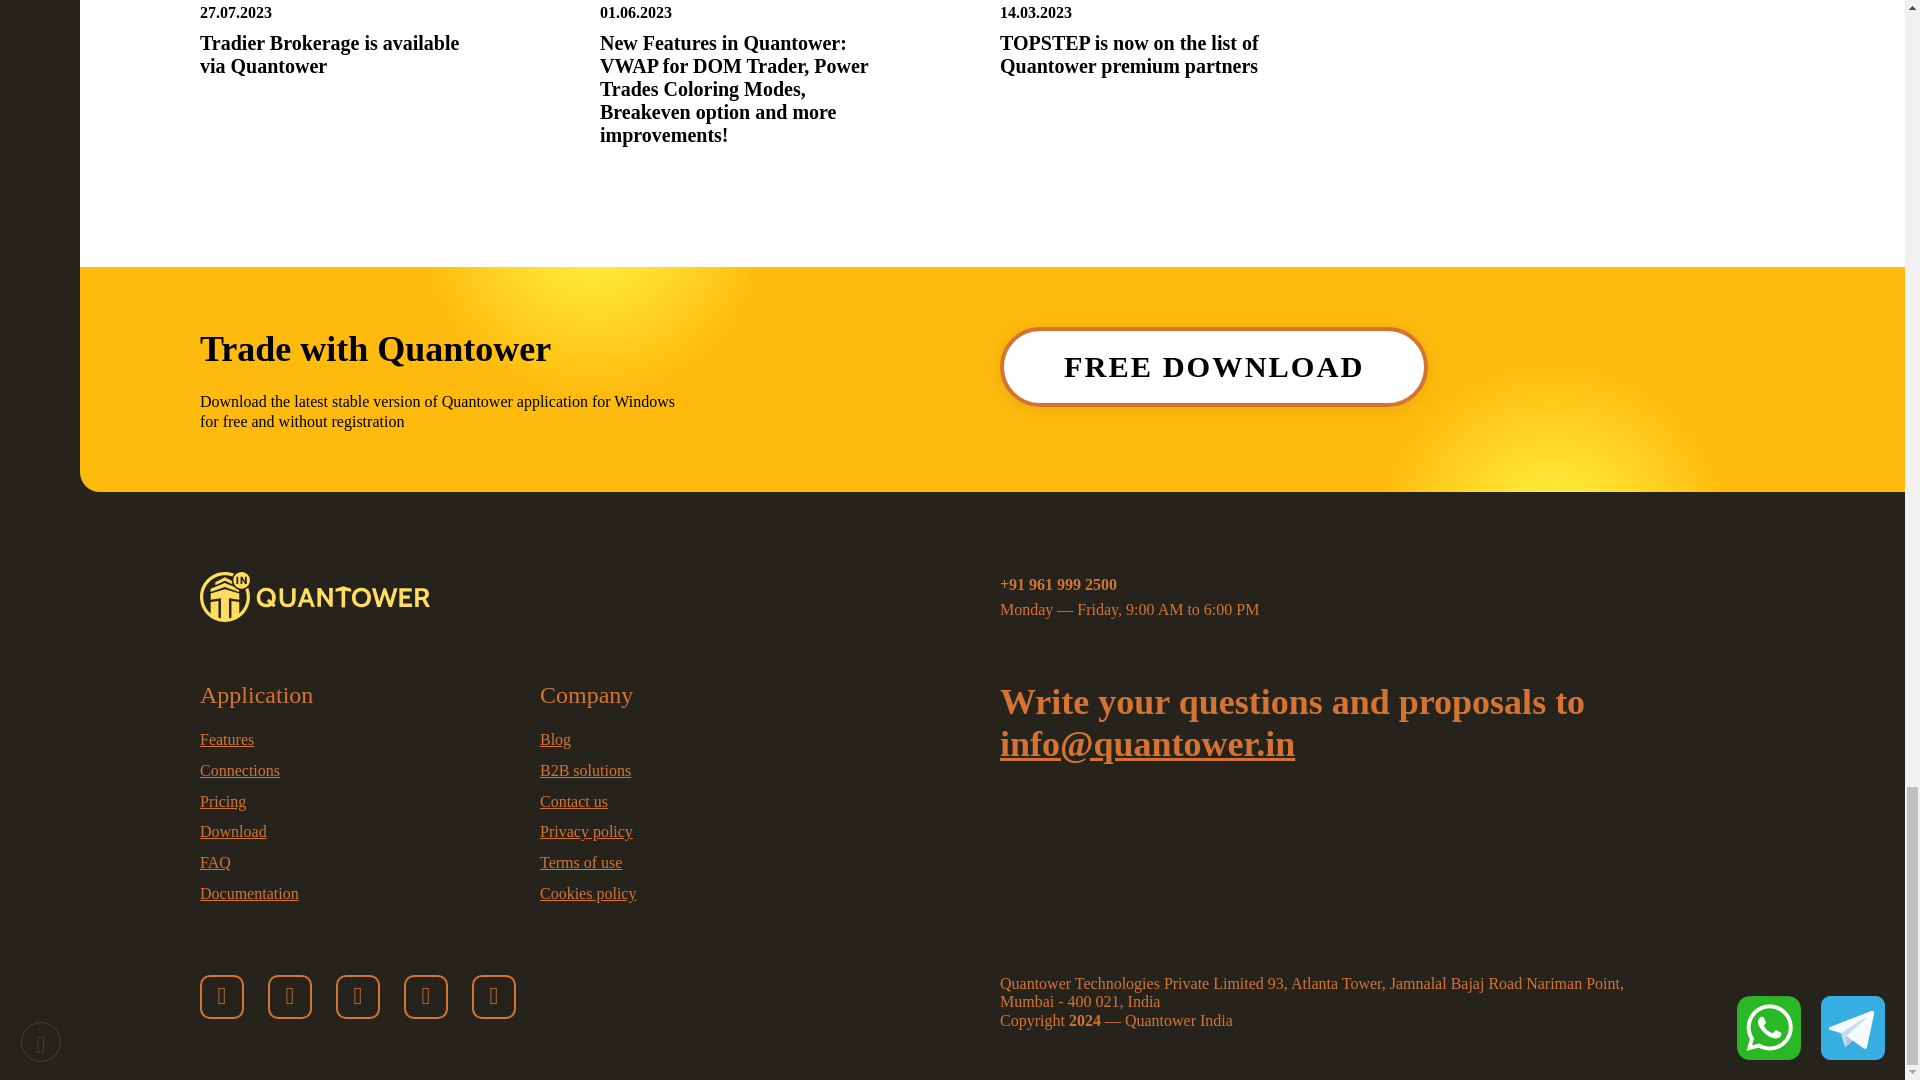 The height and width of the screenshot is (1080, 1920). Describe the element at coordinates (580, 862) in the screenshot. I see `Terms of use` at that location.